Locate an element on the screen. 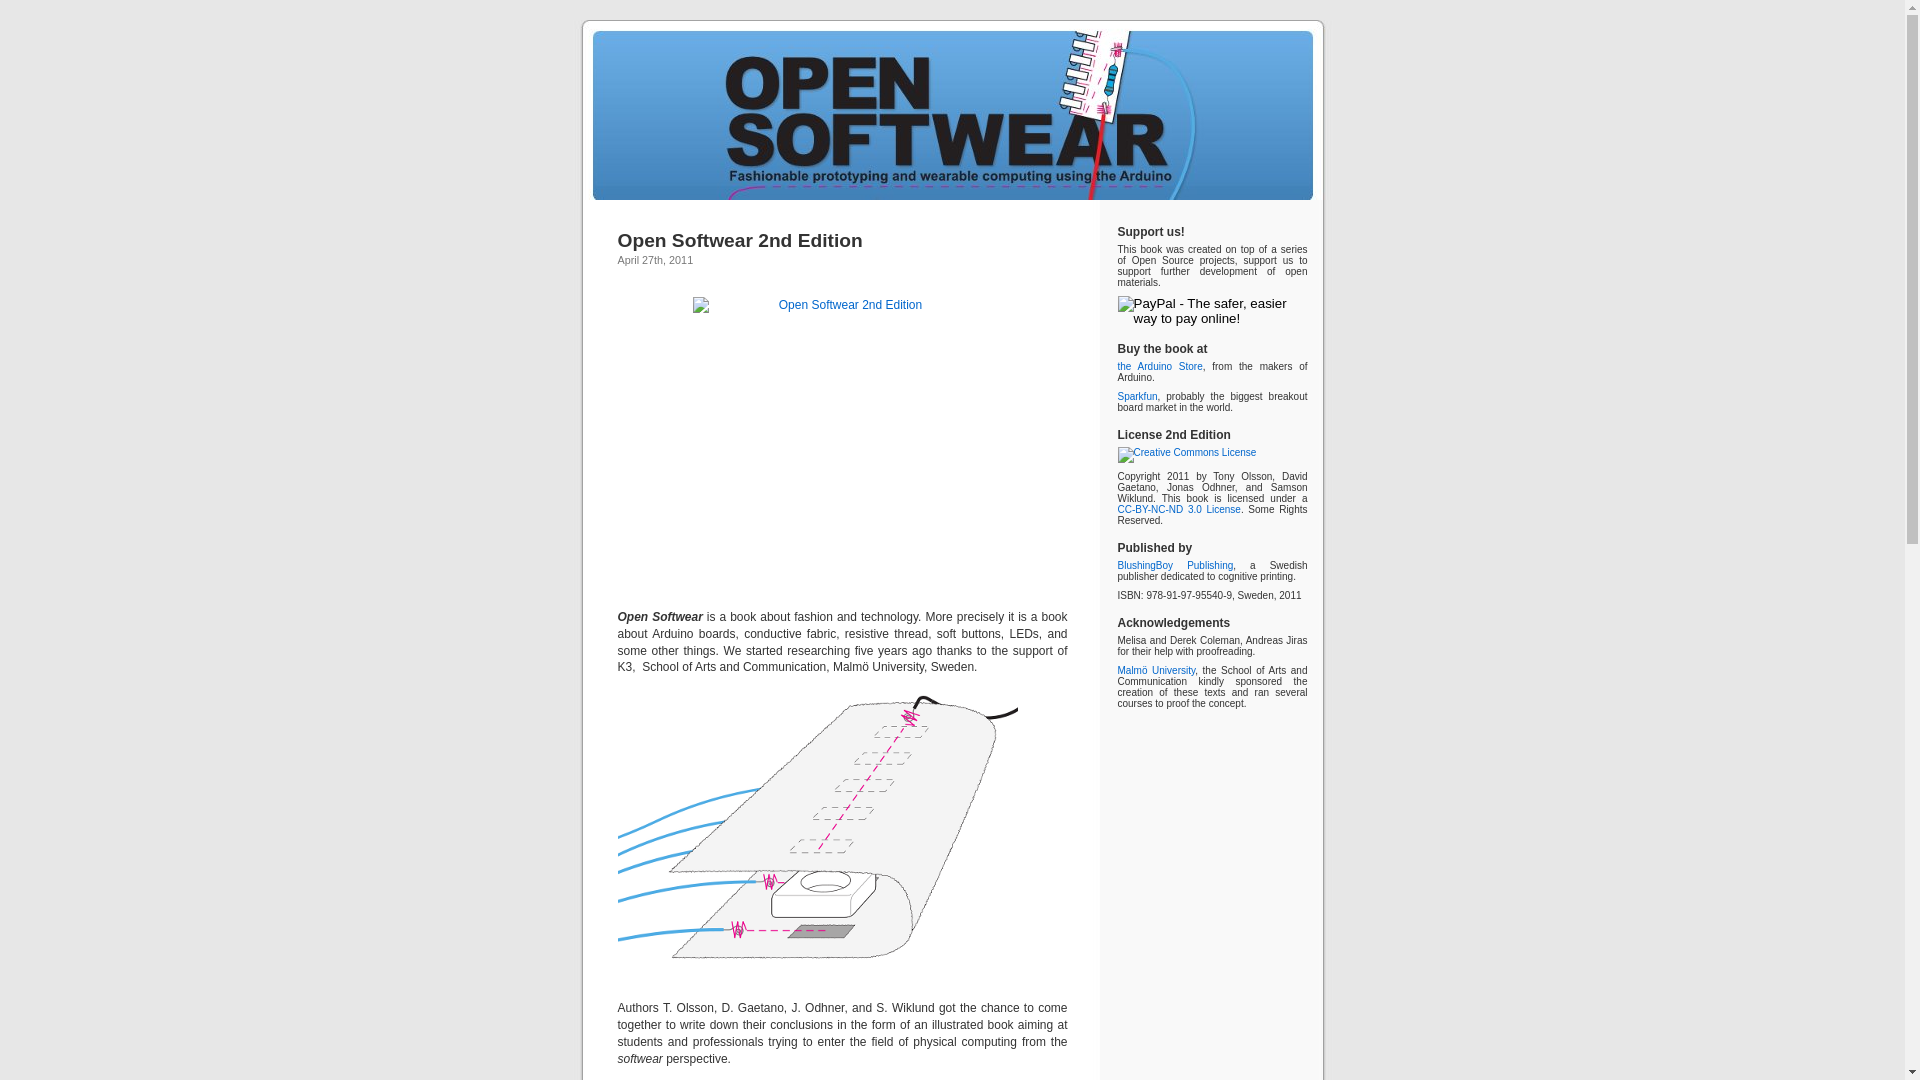 Image resolution: width=1920 pixels, height=1080 pixels. CC-BY-NC-ND 3.0 License is located at coordinates (1180, 510).